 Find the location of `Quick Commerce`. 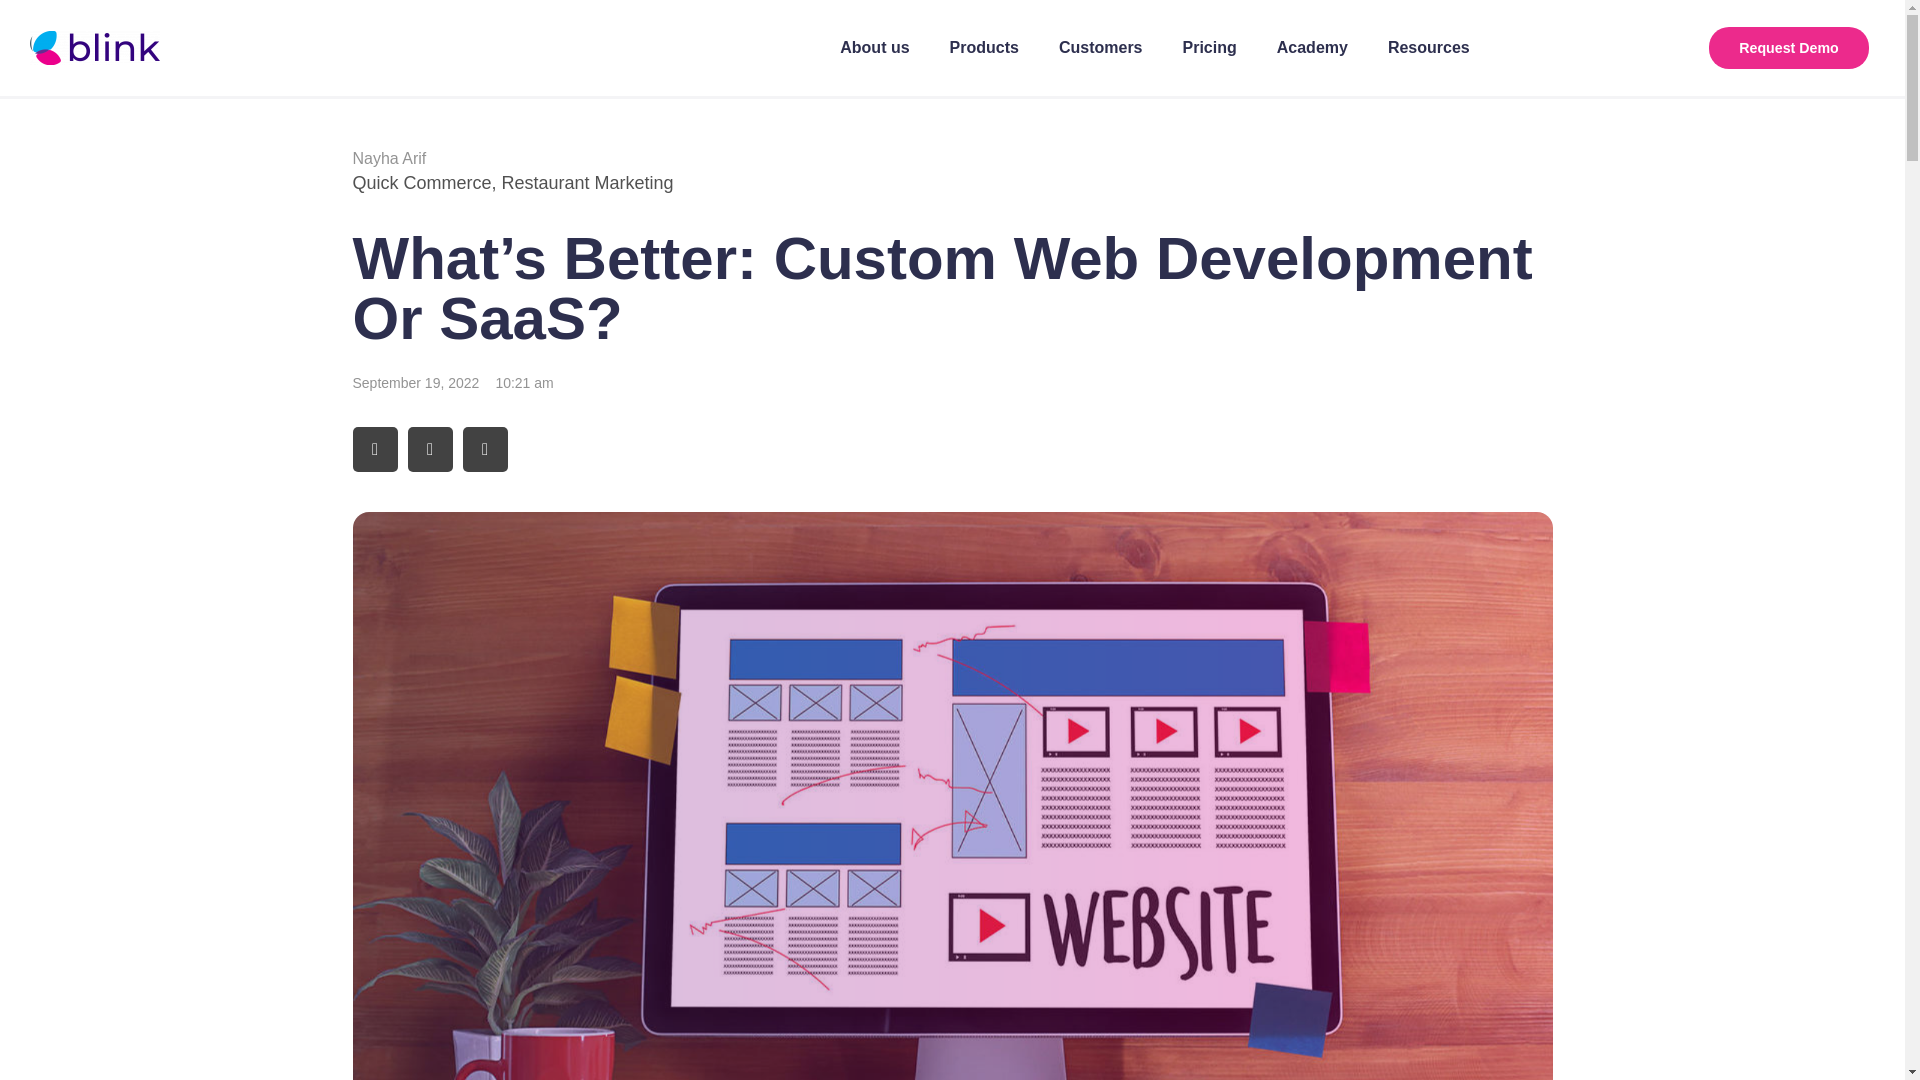

Quick Commerce is located at coordinates (421, 182).